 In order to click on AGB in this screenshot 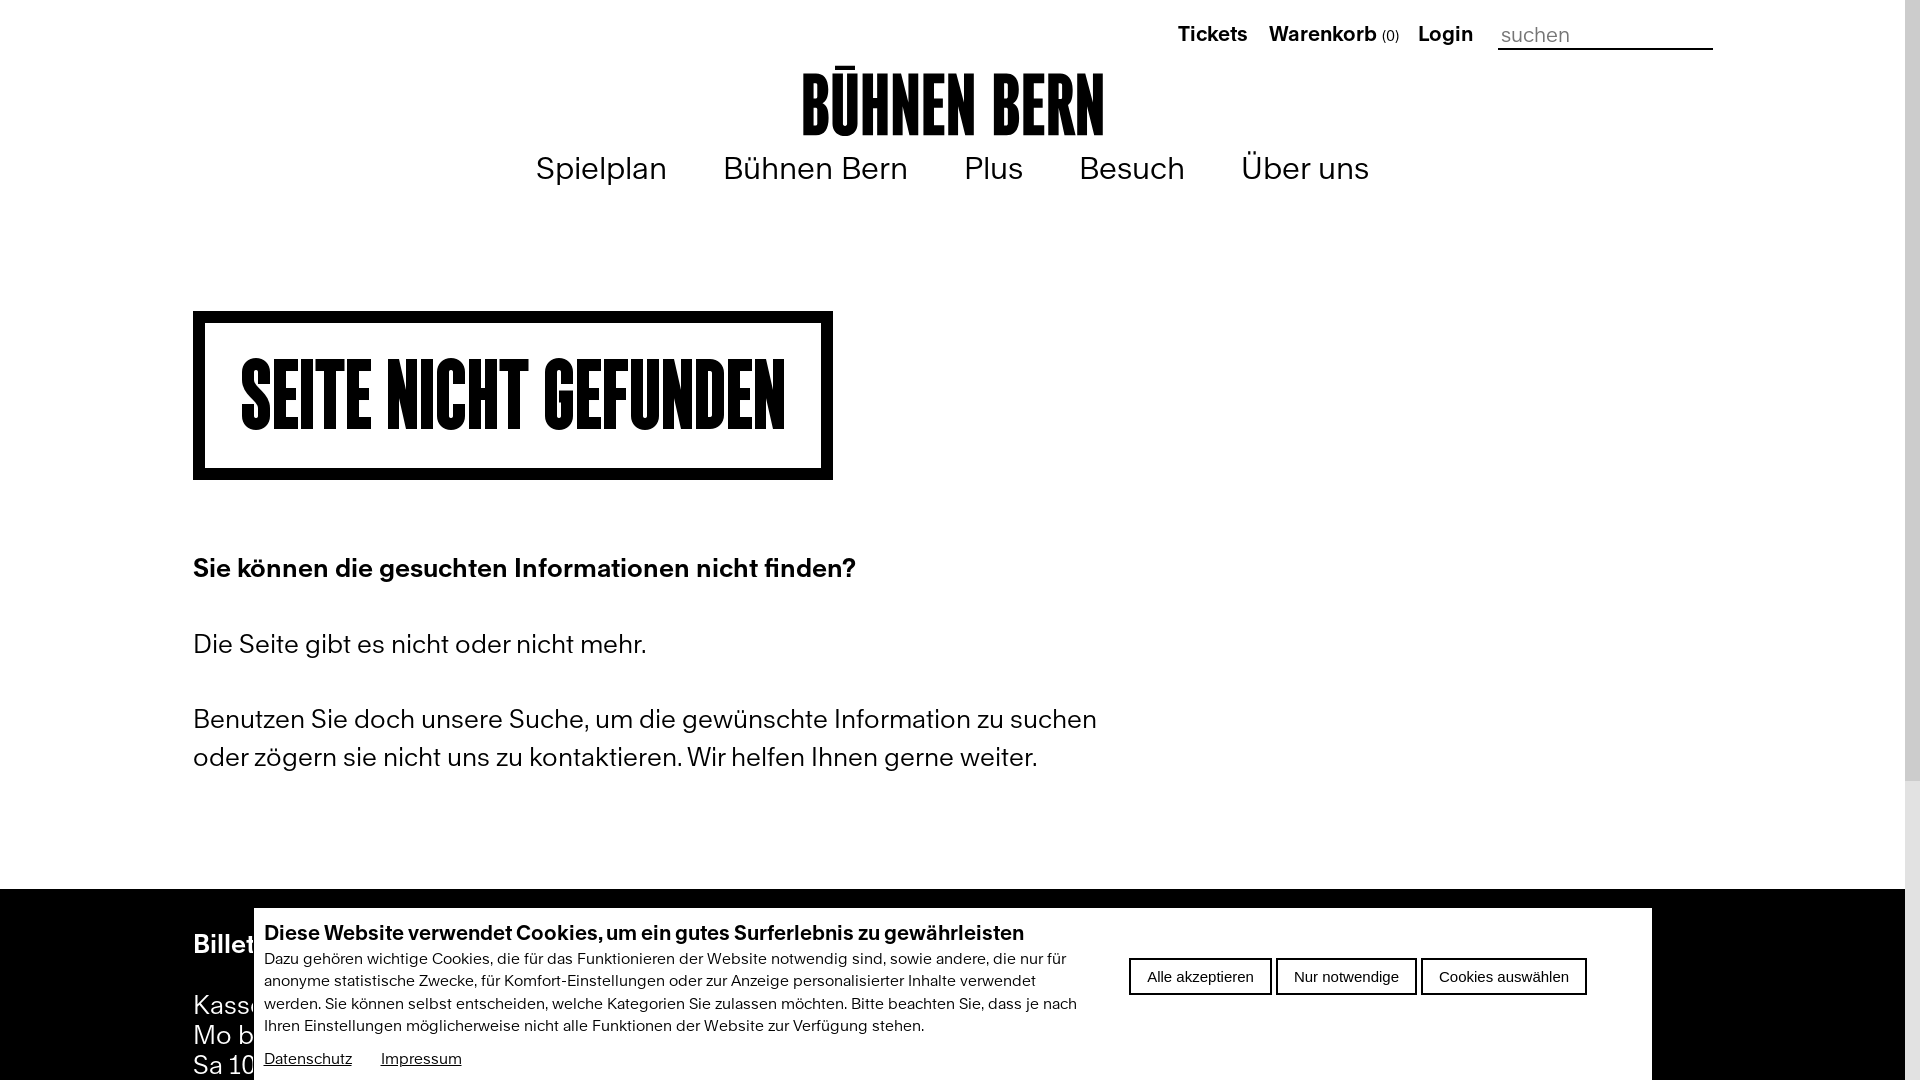, I will do `click(1266, 1062)`.